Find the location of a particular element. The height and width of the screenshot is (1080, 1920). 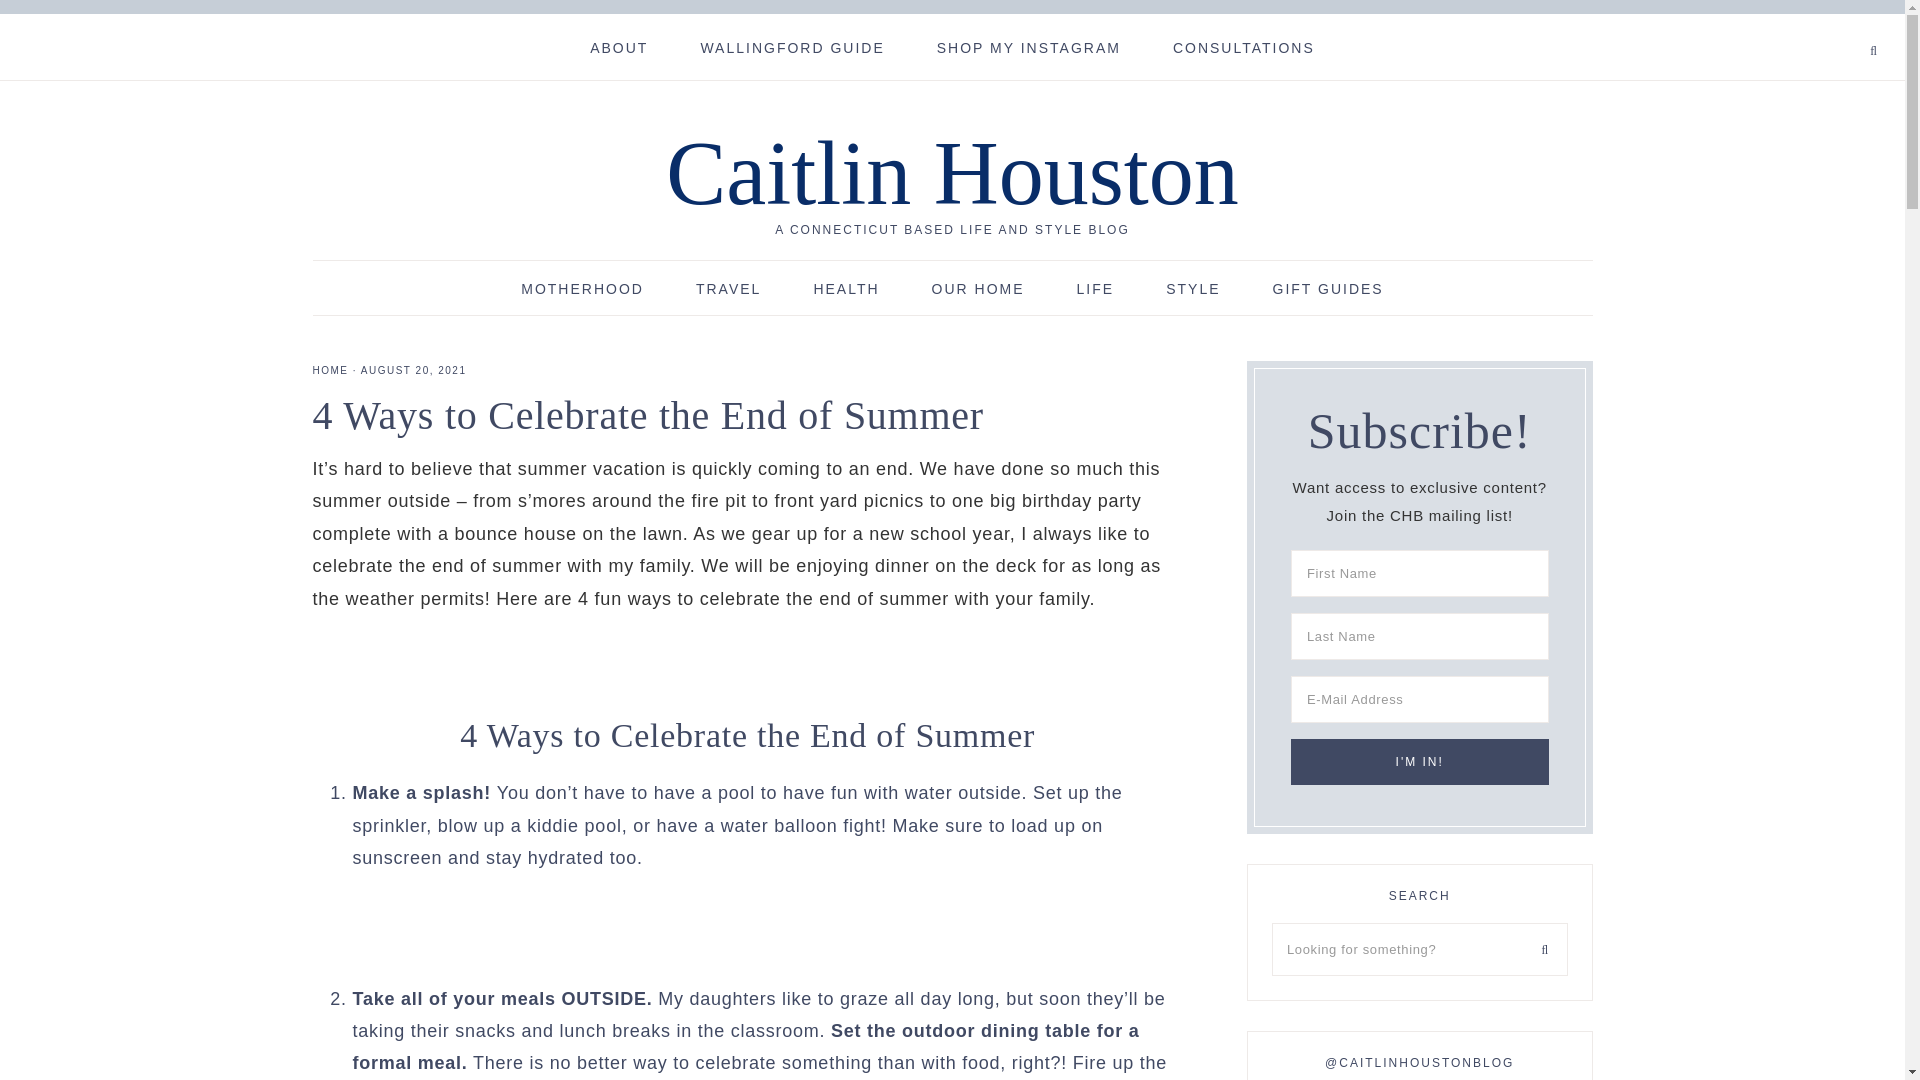

Twitter is located at coordinates (1822, 23).